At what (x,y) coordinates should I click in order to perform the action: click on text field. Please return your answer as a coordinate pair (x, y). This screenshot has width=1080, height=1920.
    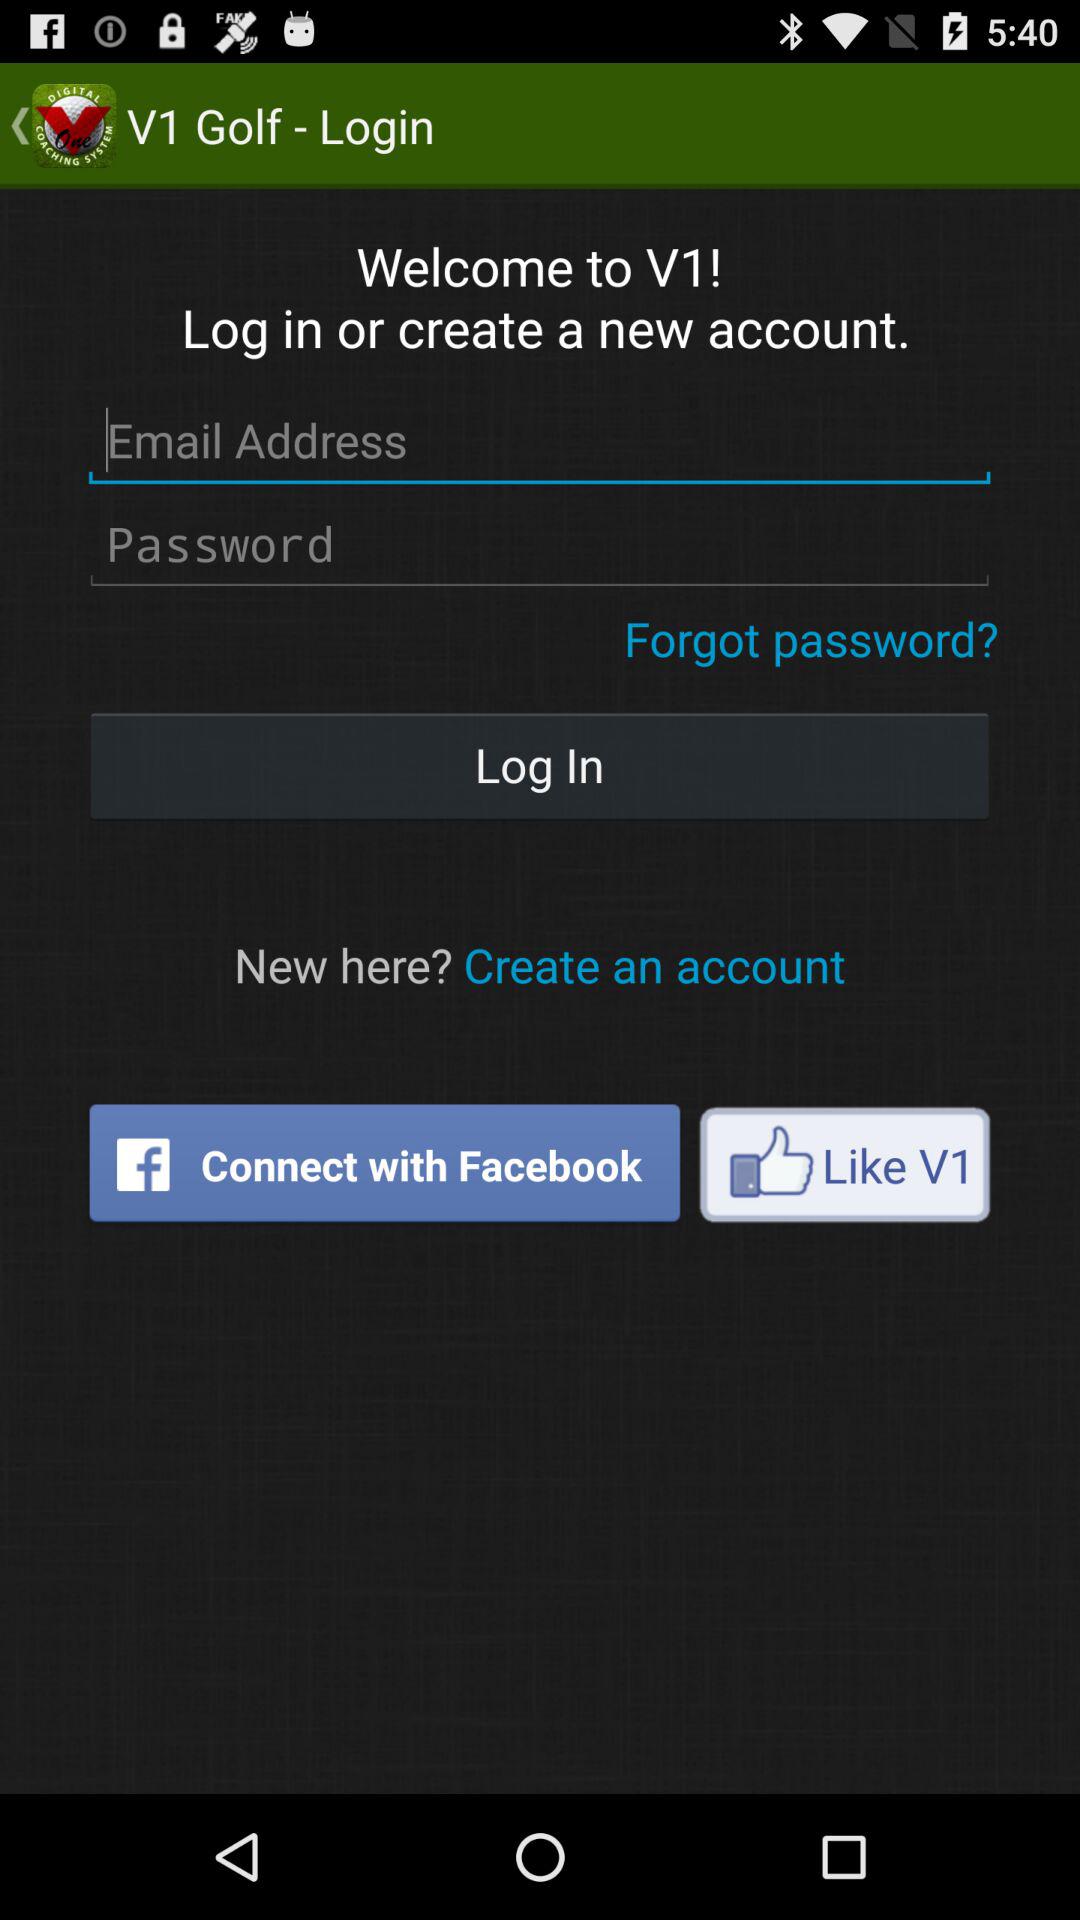
    Looking at the image, I should click on (540, 544).